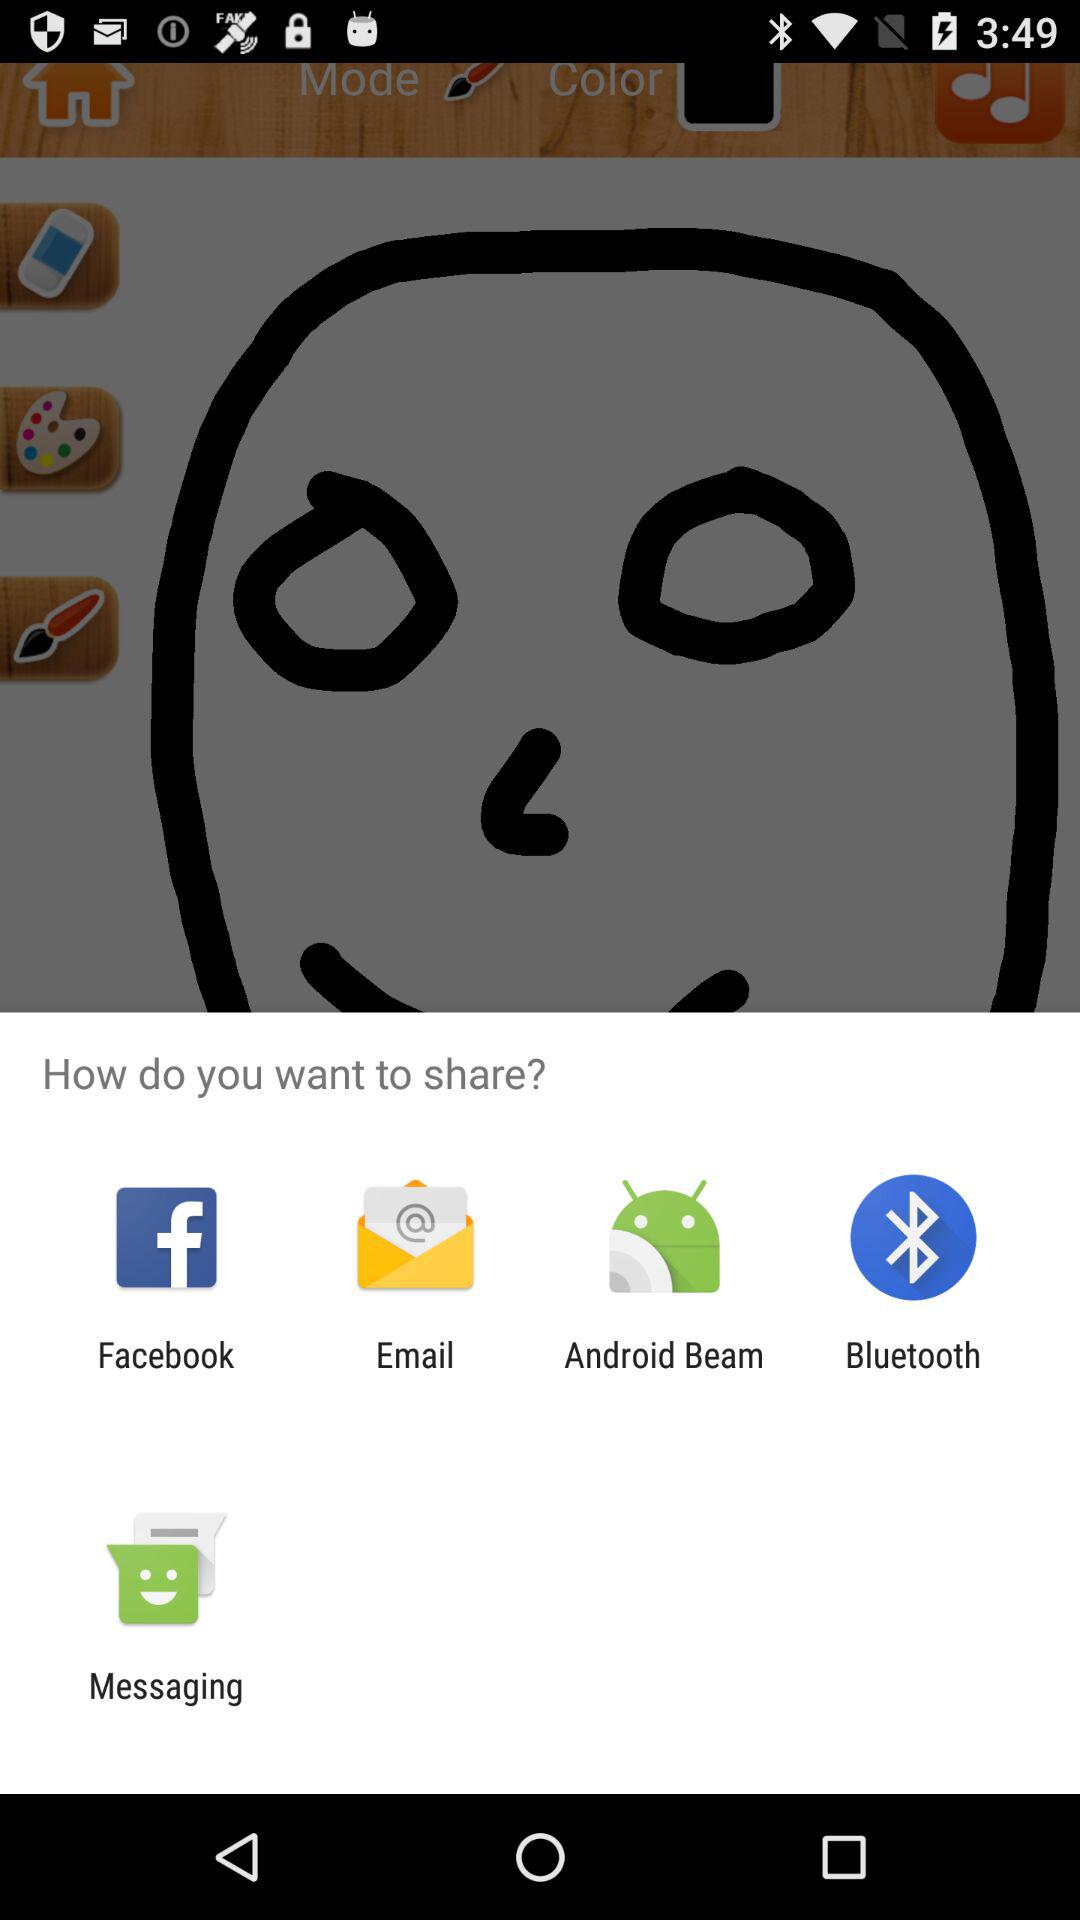 Image resolution: width=1080 pixels, height=1920 pixels. What do you see at coordinates (913, 1375) in the screenshot?
I see `turn off app at the bottom right corner` at bounding box center [913, 1375].